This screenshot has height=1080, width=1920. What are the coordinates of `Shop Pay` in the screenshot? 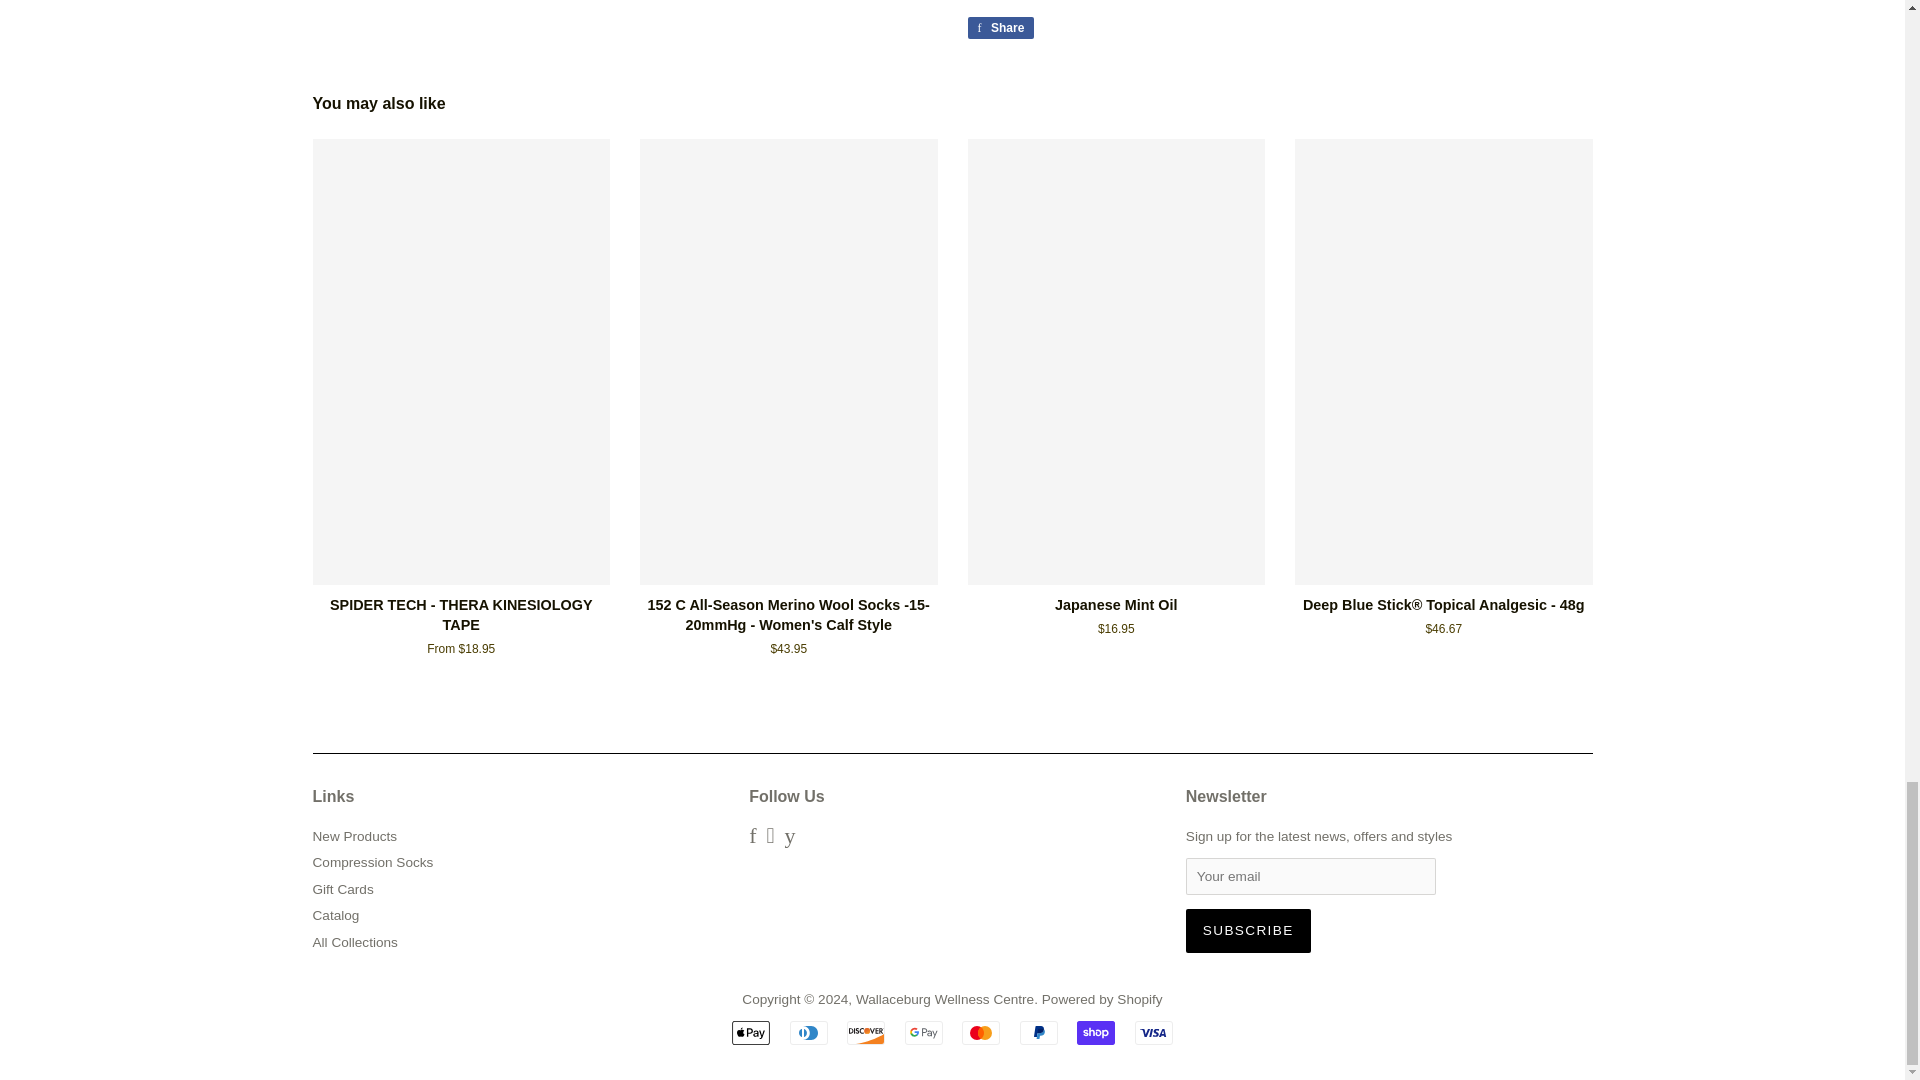 It's located at (1096, 1032).